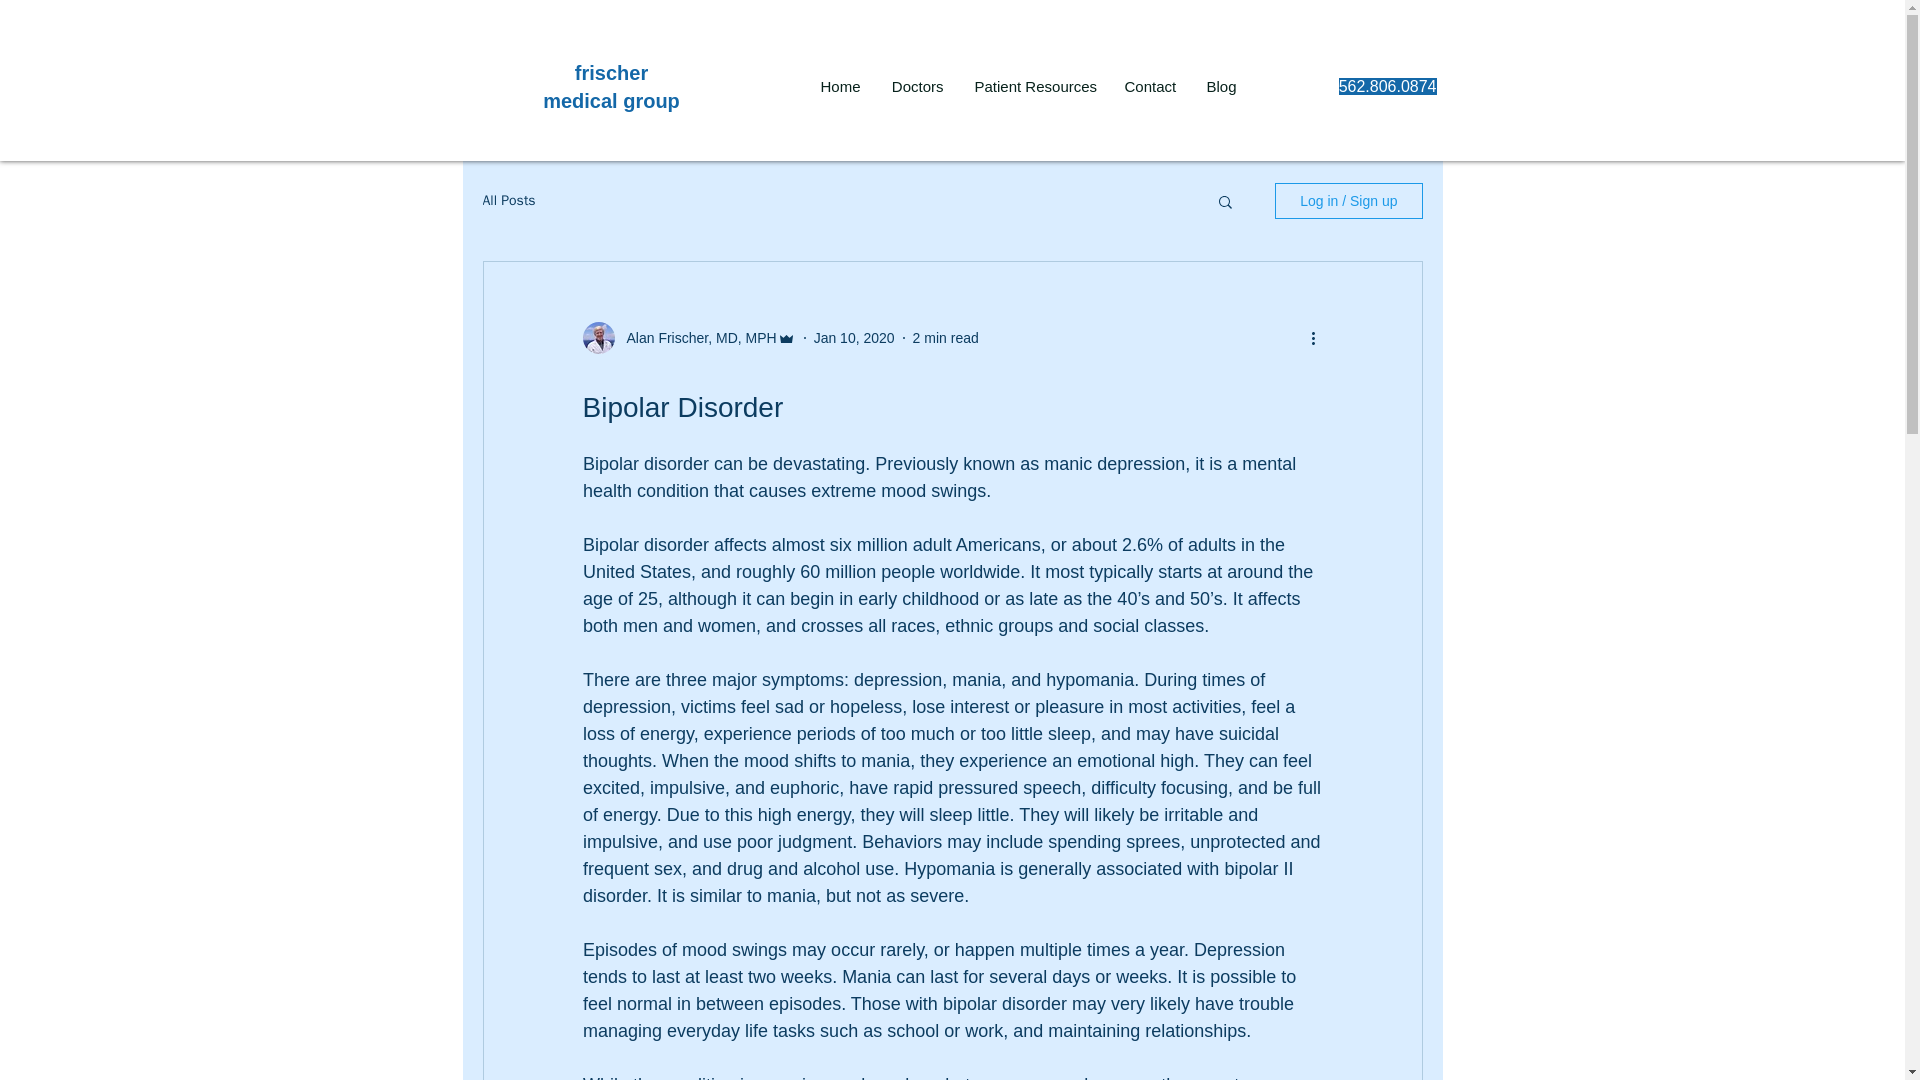  I want to click on Home, so click(840, 87).